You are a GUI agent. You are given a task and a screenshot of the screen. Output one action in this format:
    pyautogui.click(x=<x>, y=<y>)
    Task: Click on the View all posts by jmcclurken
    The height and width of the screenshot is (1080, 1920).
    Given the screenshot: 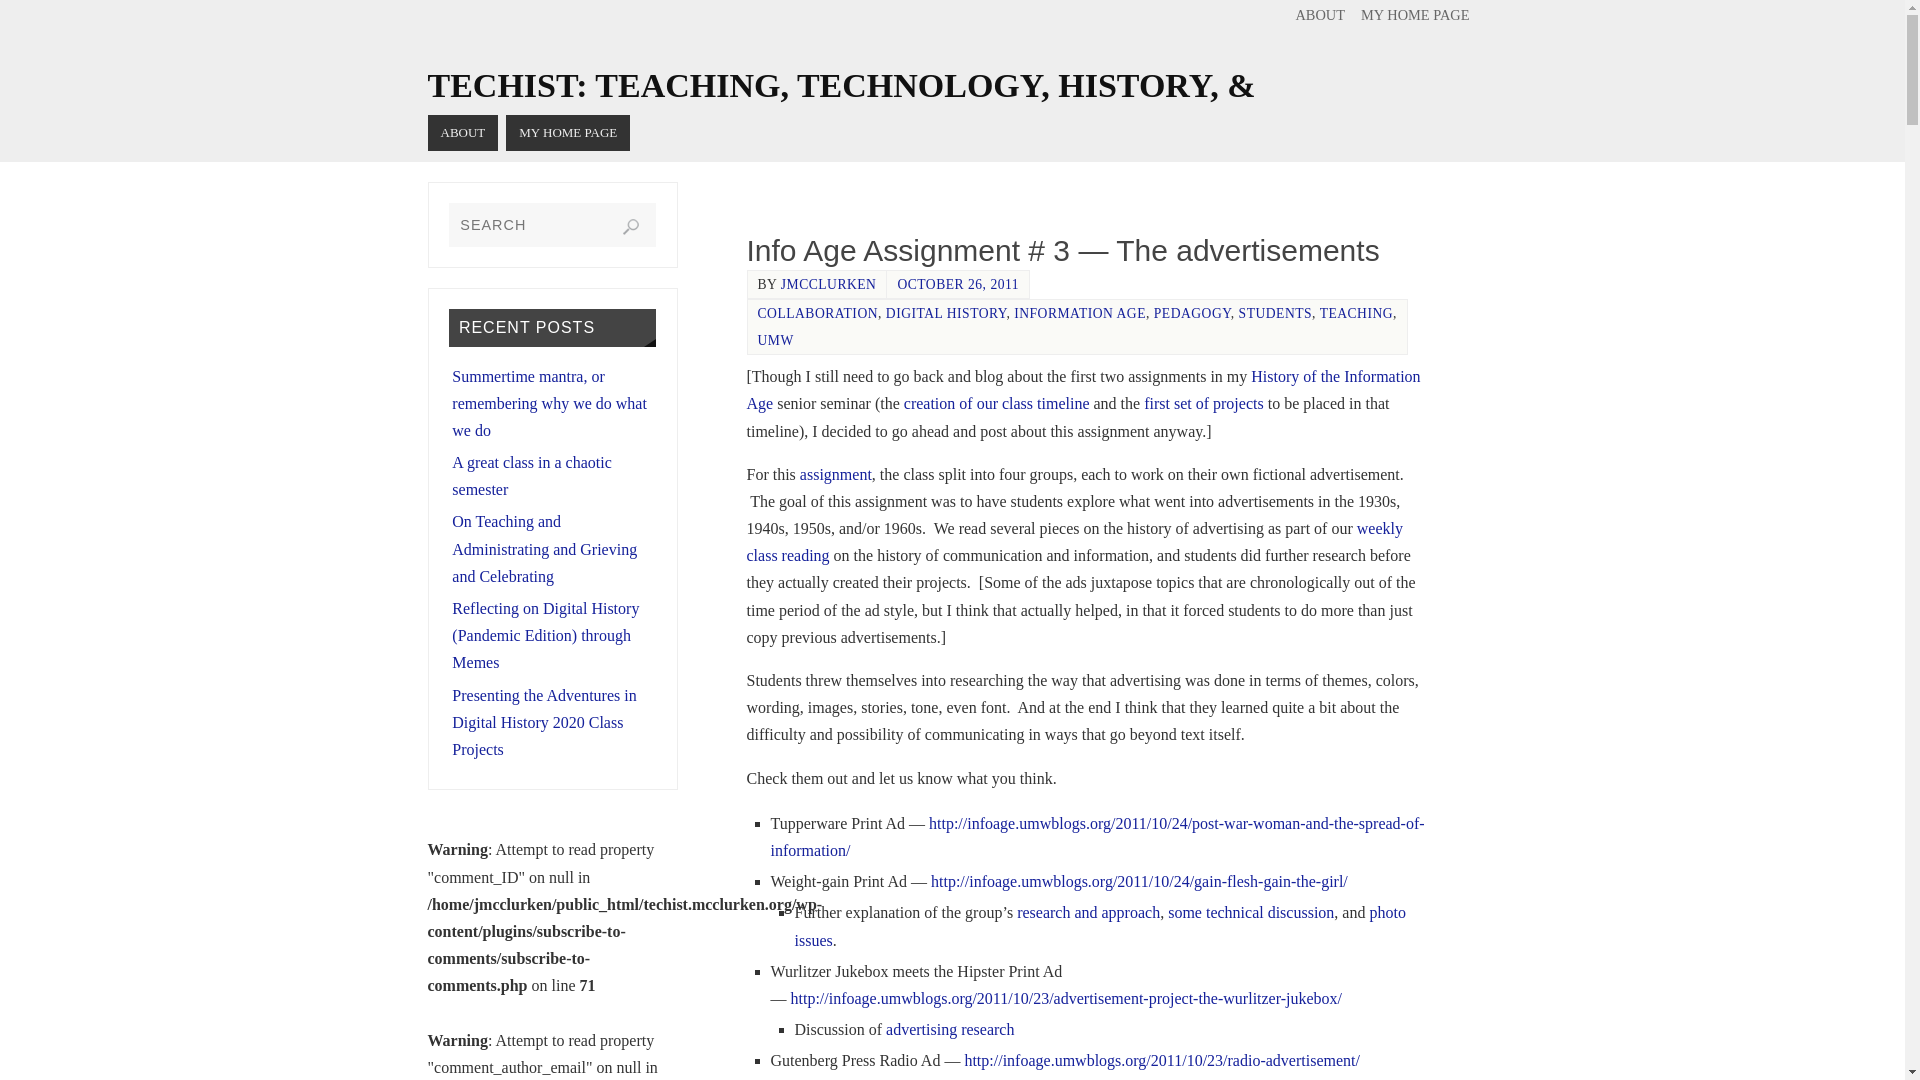 What is the action you would take?
    pyautogui.click(x=829, y=284)
    